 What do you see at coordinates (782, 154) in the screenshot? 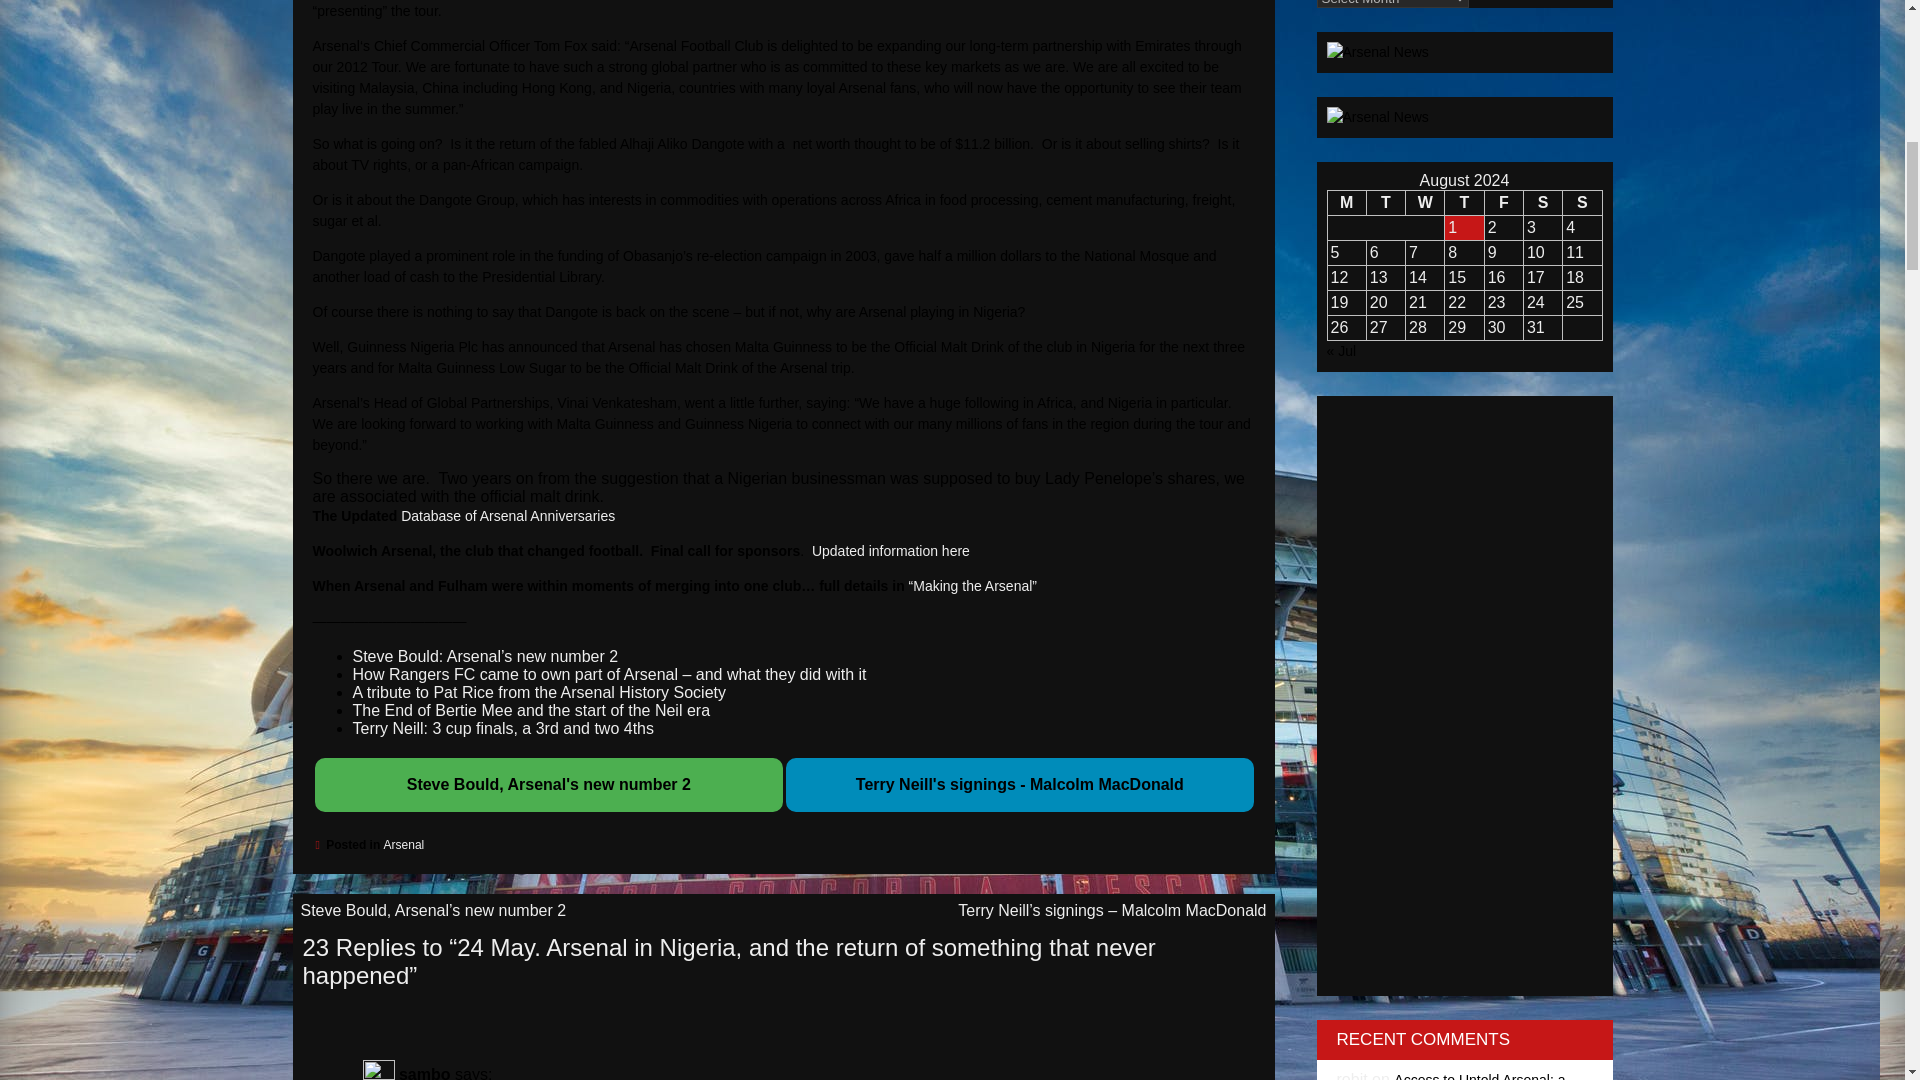
I see `Alhaji` at bounding box center [782, 154].